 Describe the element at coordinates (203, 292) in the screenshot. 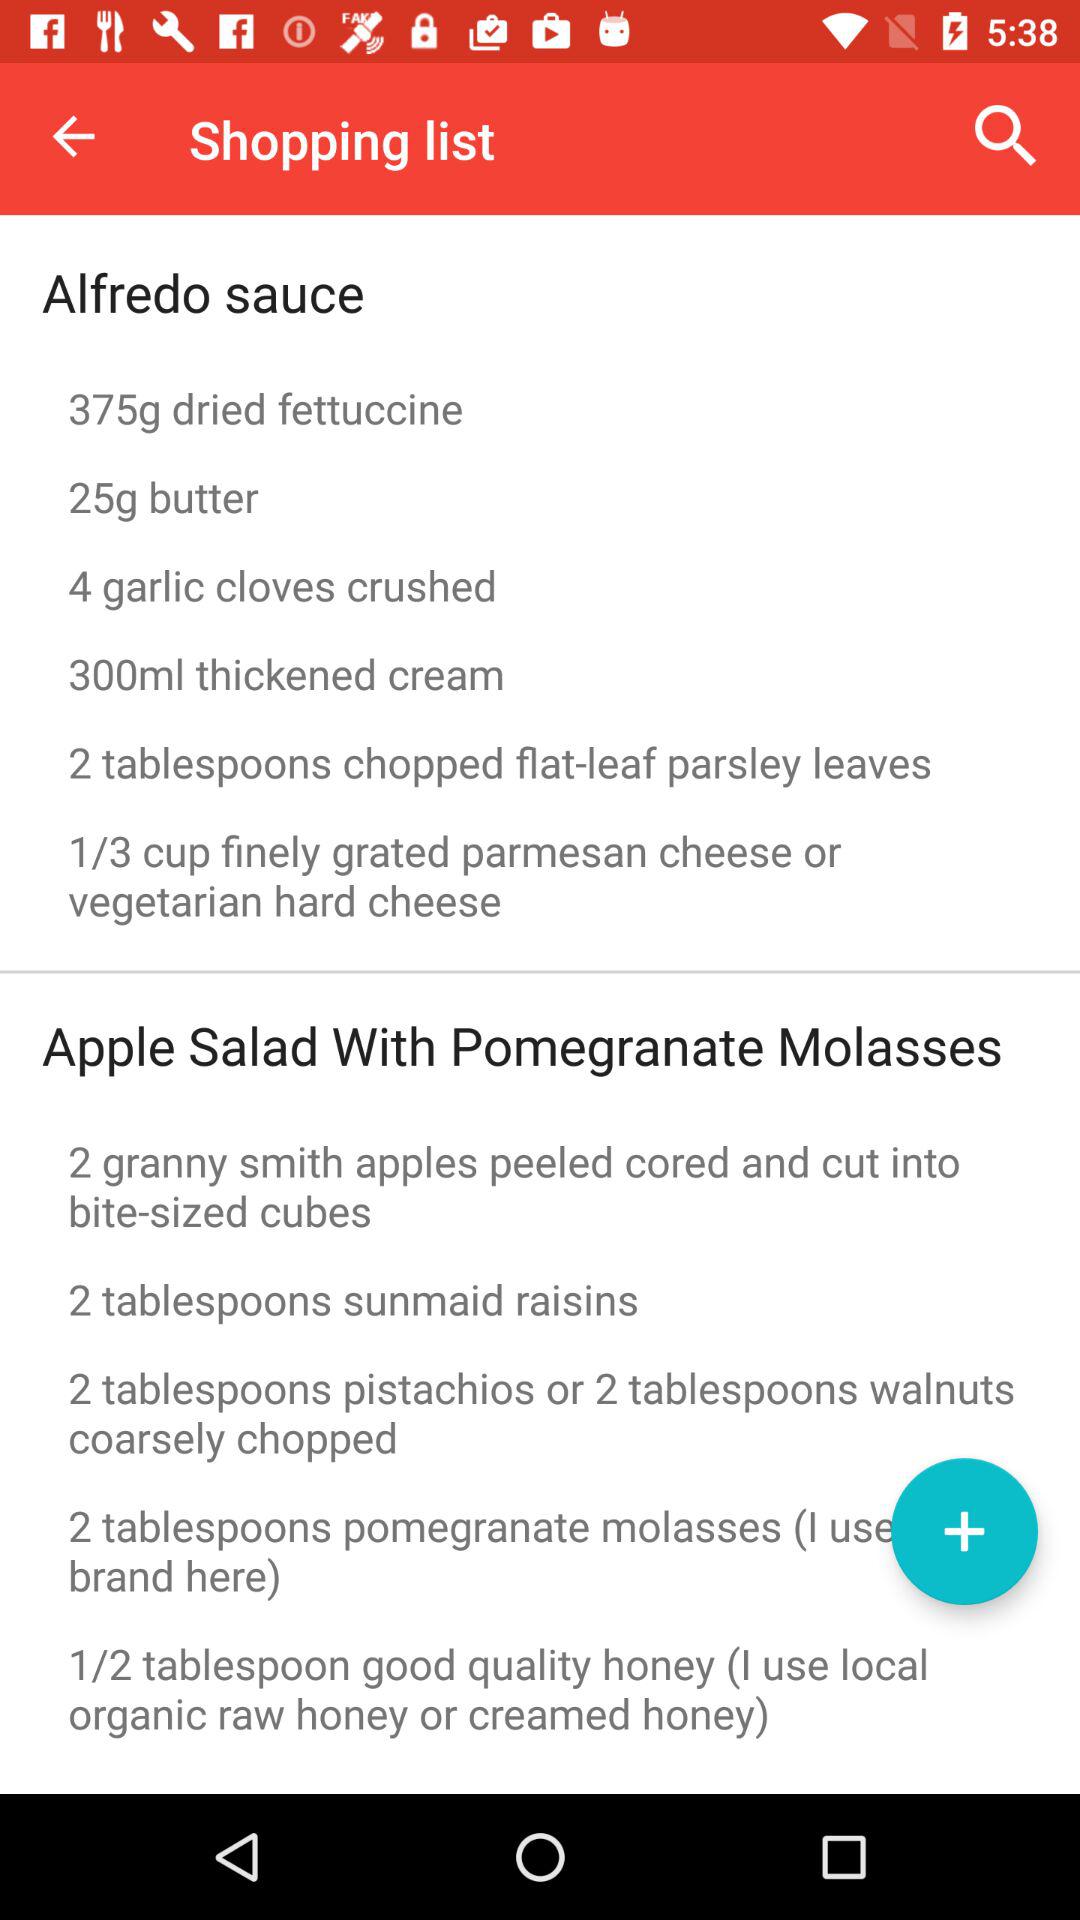

I see `choose alfredo sauce` at that location.